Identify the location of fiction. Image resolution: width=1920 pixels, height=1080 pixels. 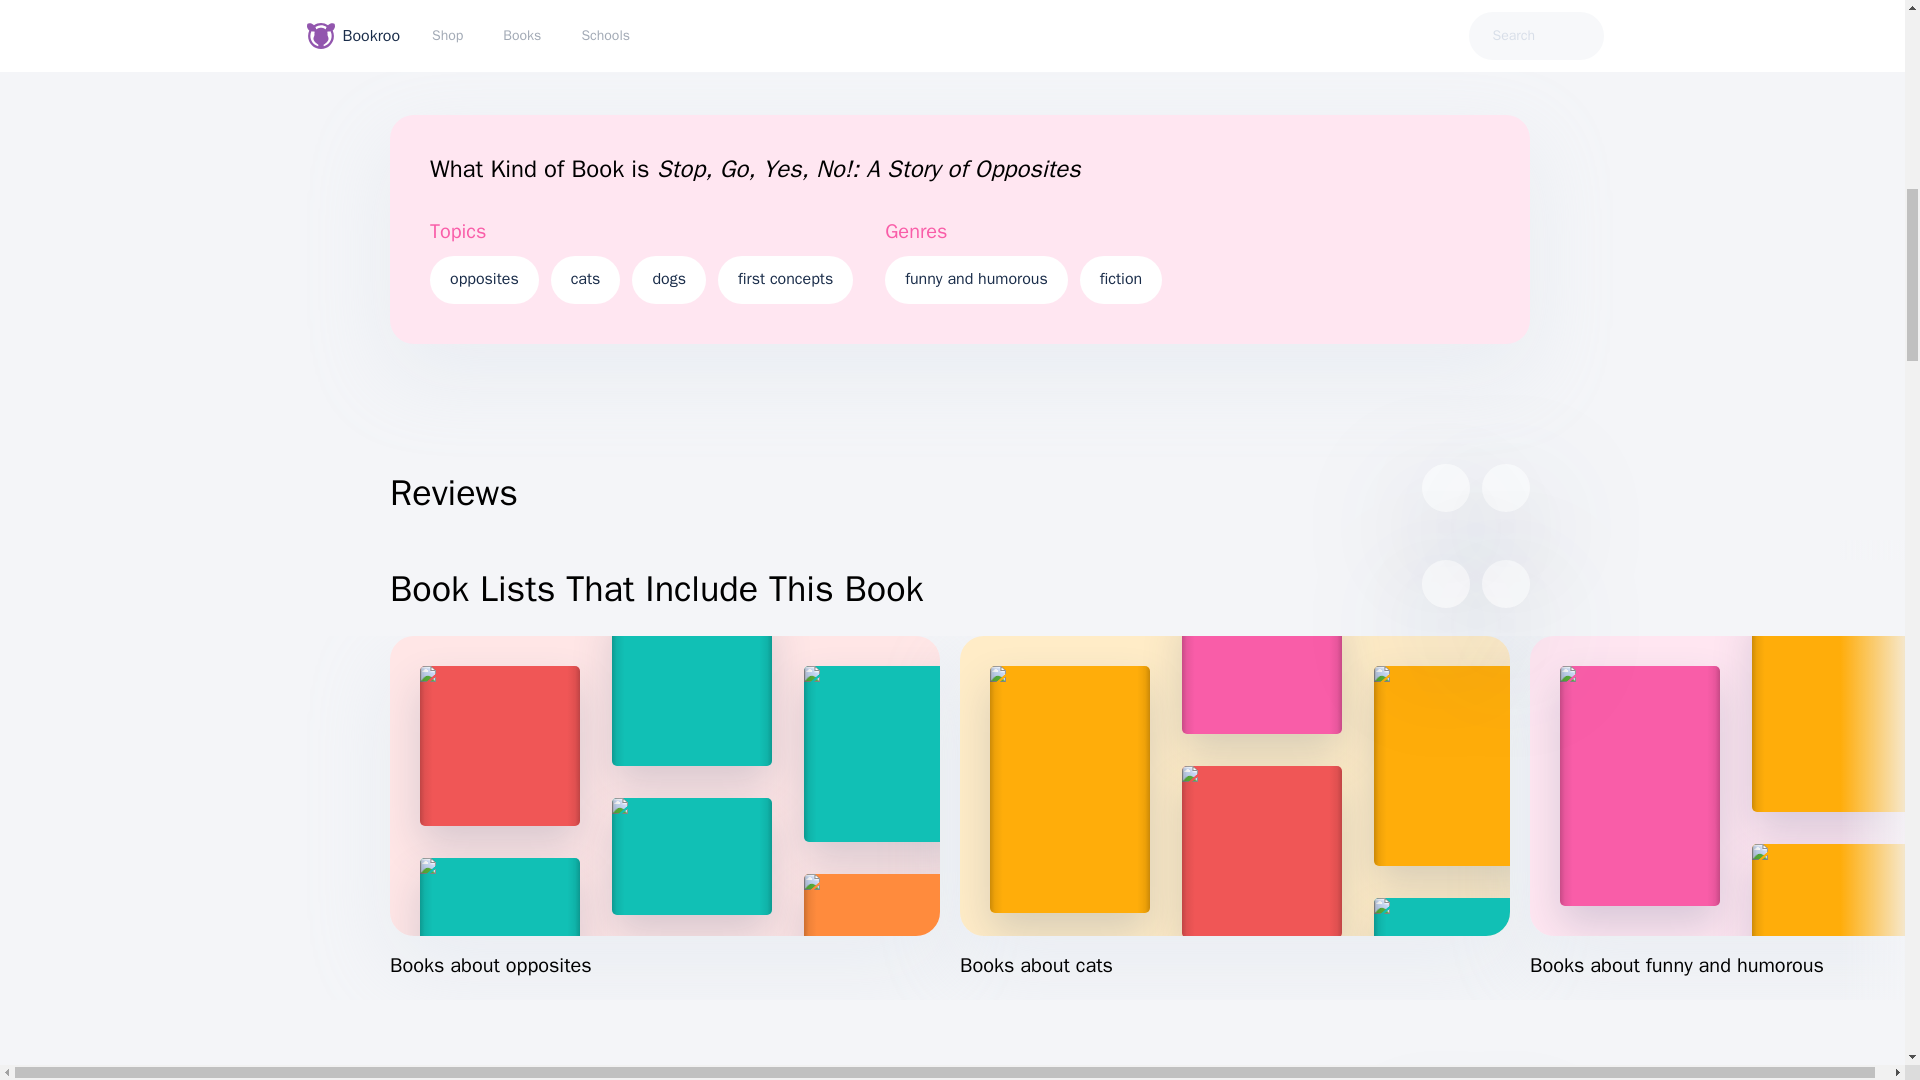
(1120, 279).